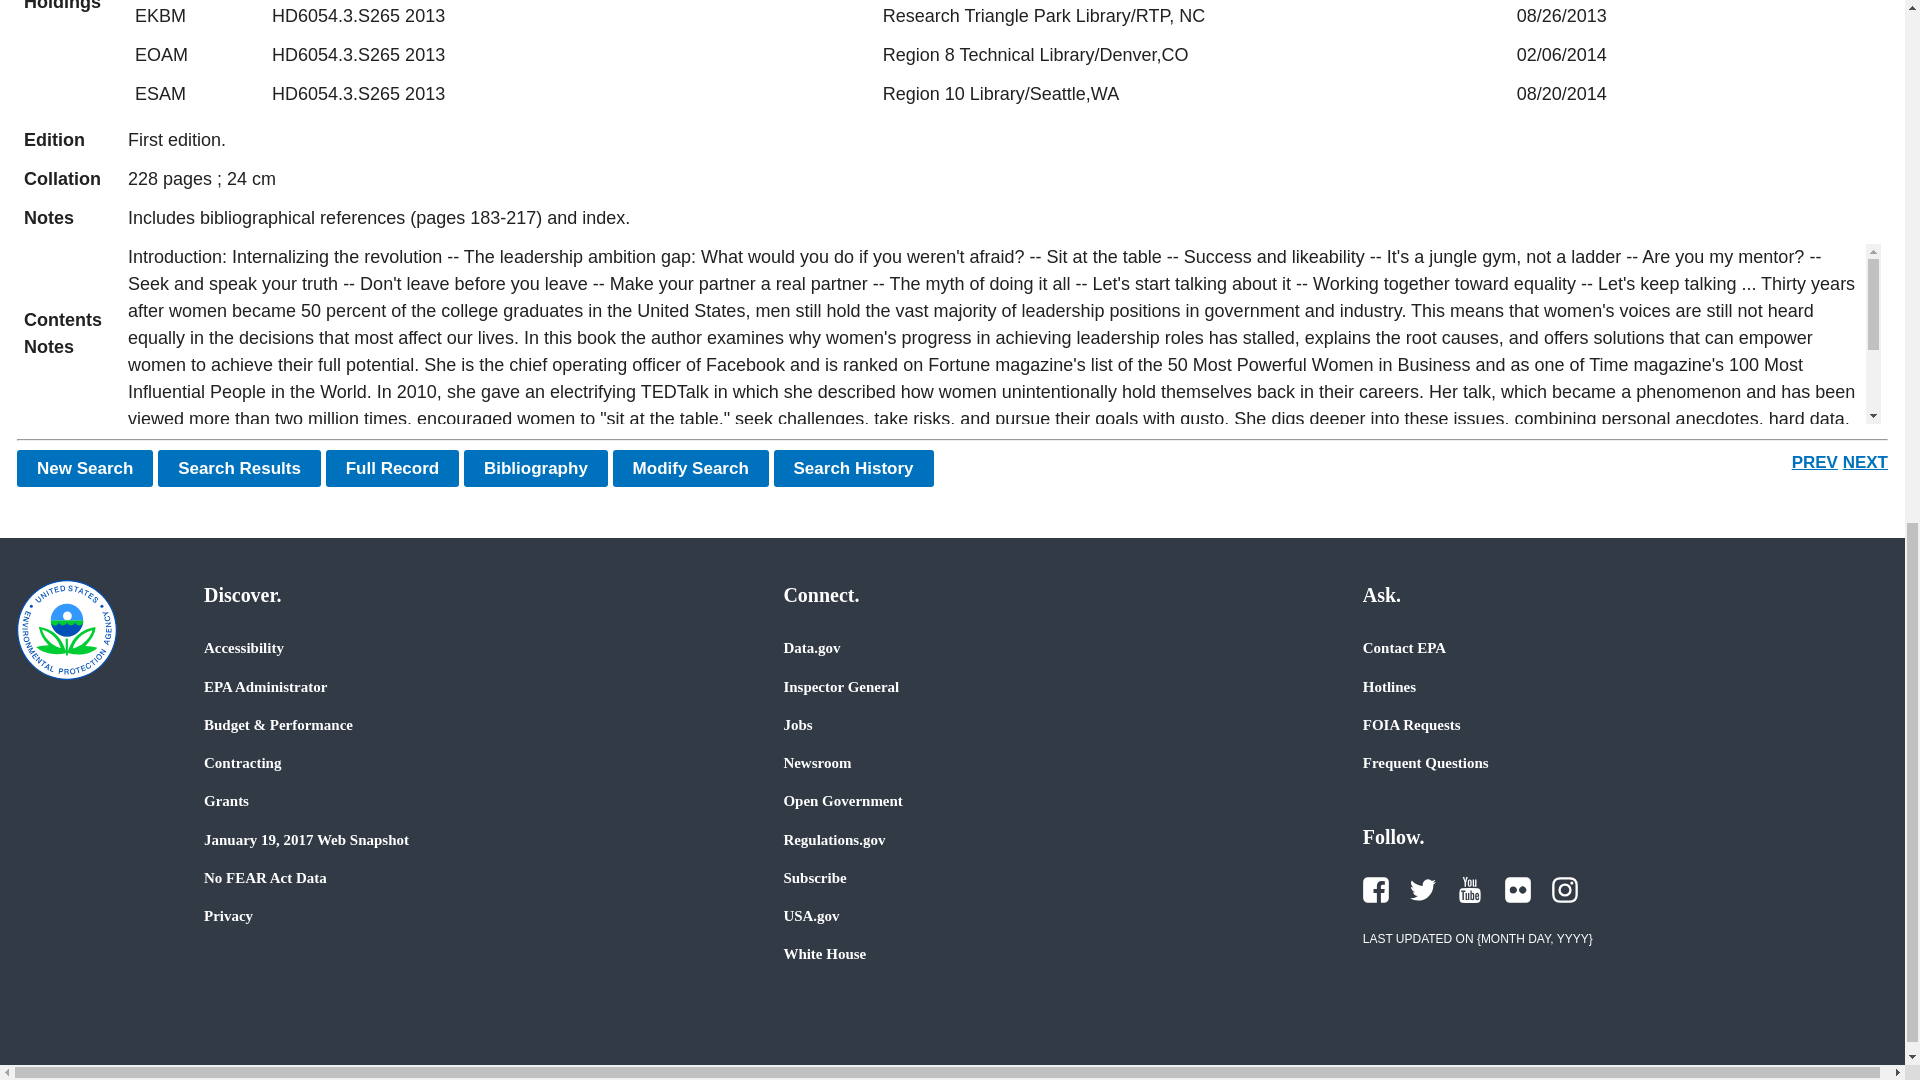 This screenshot has height=1080, width=1920. What do you see at coordinates (306, 839) in the screenshot?
I see `January 19, 2017 Web Snapshot` at bounding box center [306, 839].